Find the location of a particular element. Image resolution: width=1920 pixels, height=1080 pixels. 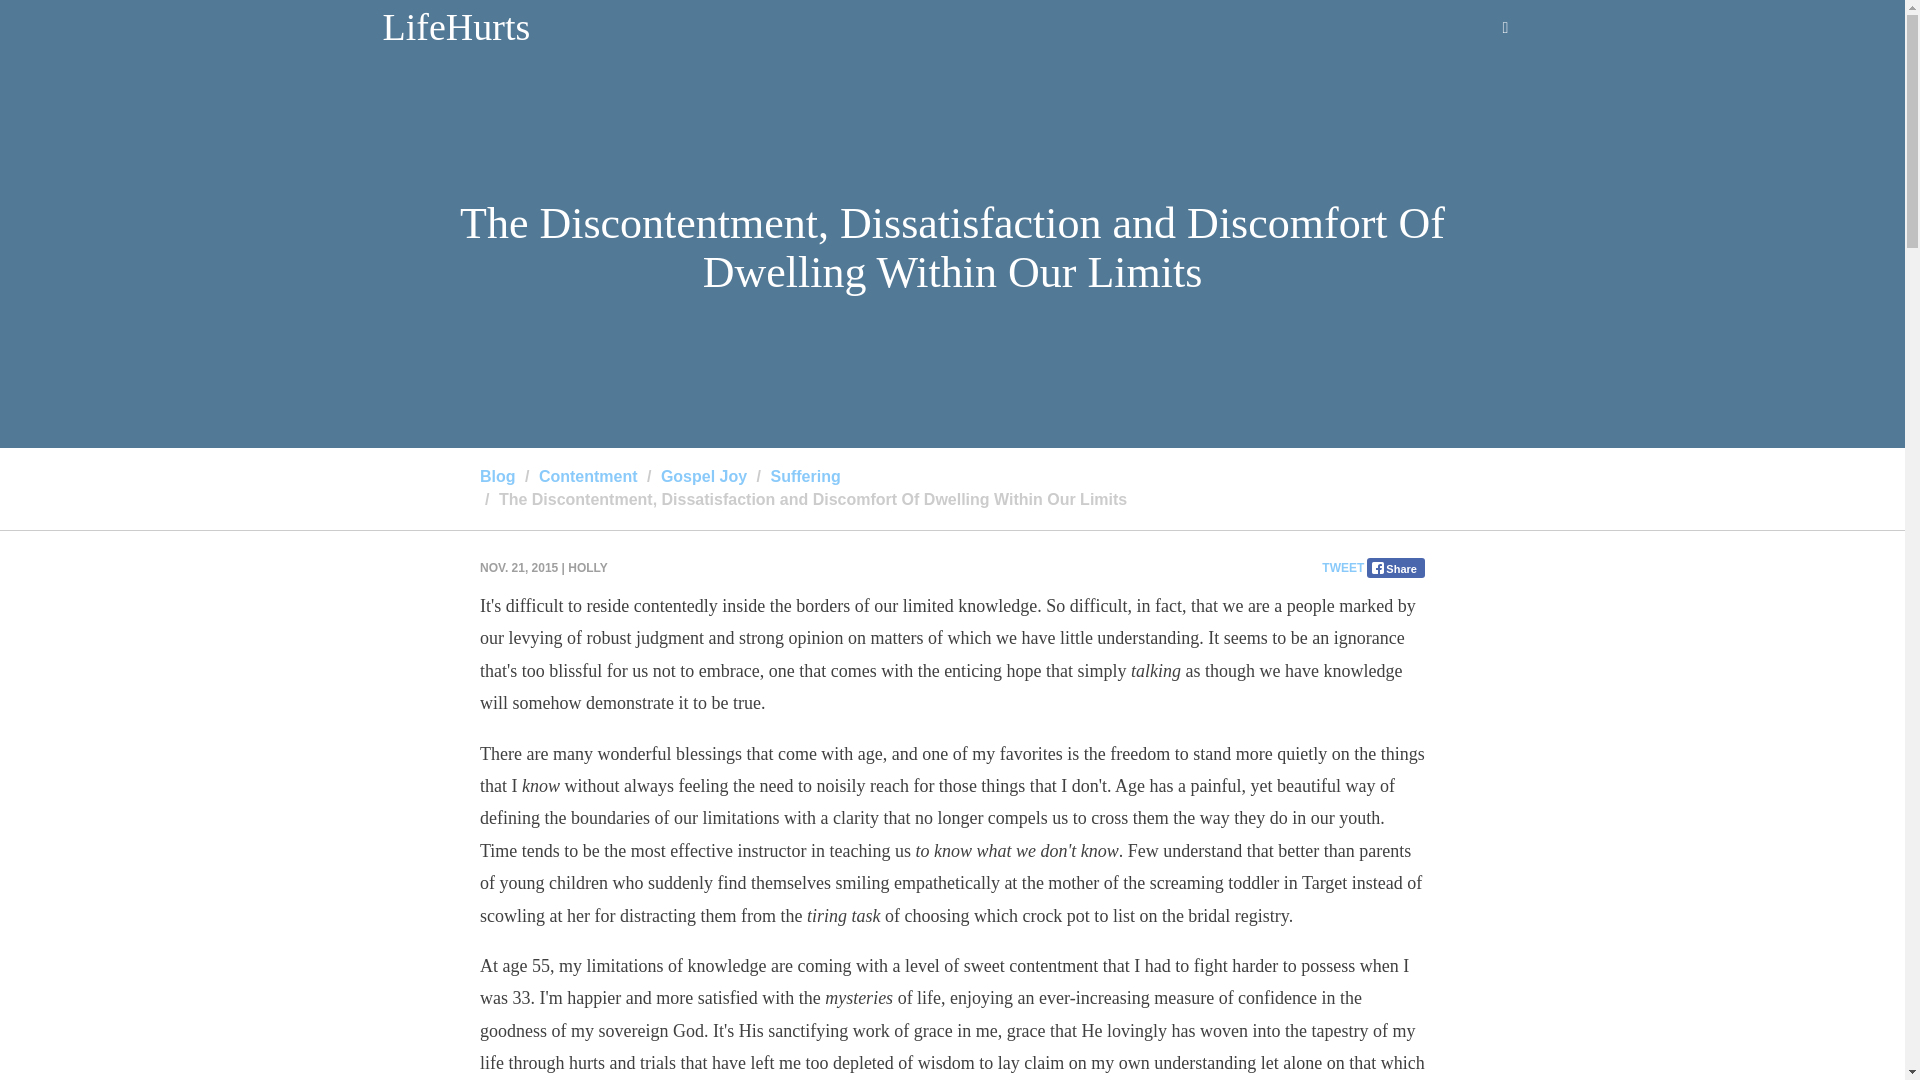

Blog is located at coordinates (498, 476).